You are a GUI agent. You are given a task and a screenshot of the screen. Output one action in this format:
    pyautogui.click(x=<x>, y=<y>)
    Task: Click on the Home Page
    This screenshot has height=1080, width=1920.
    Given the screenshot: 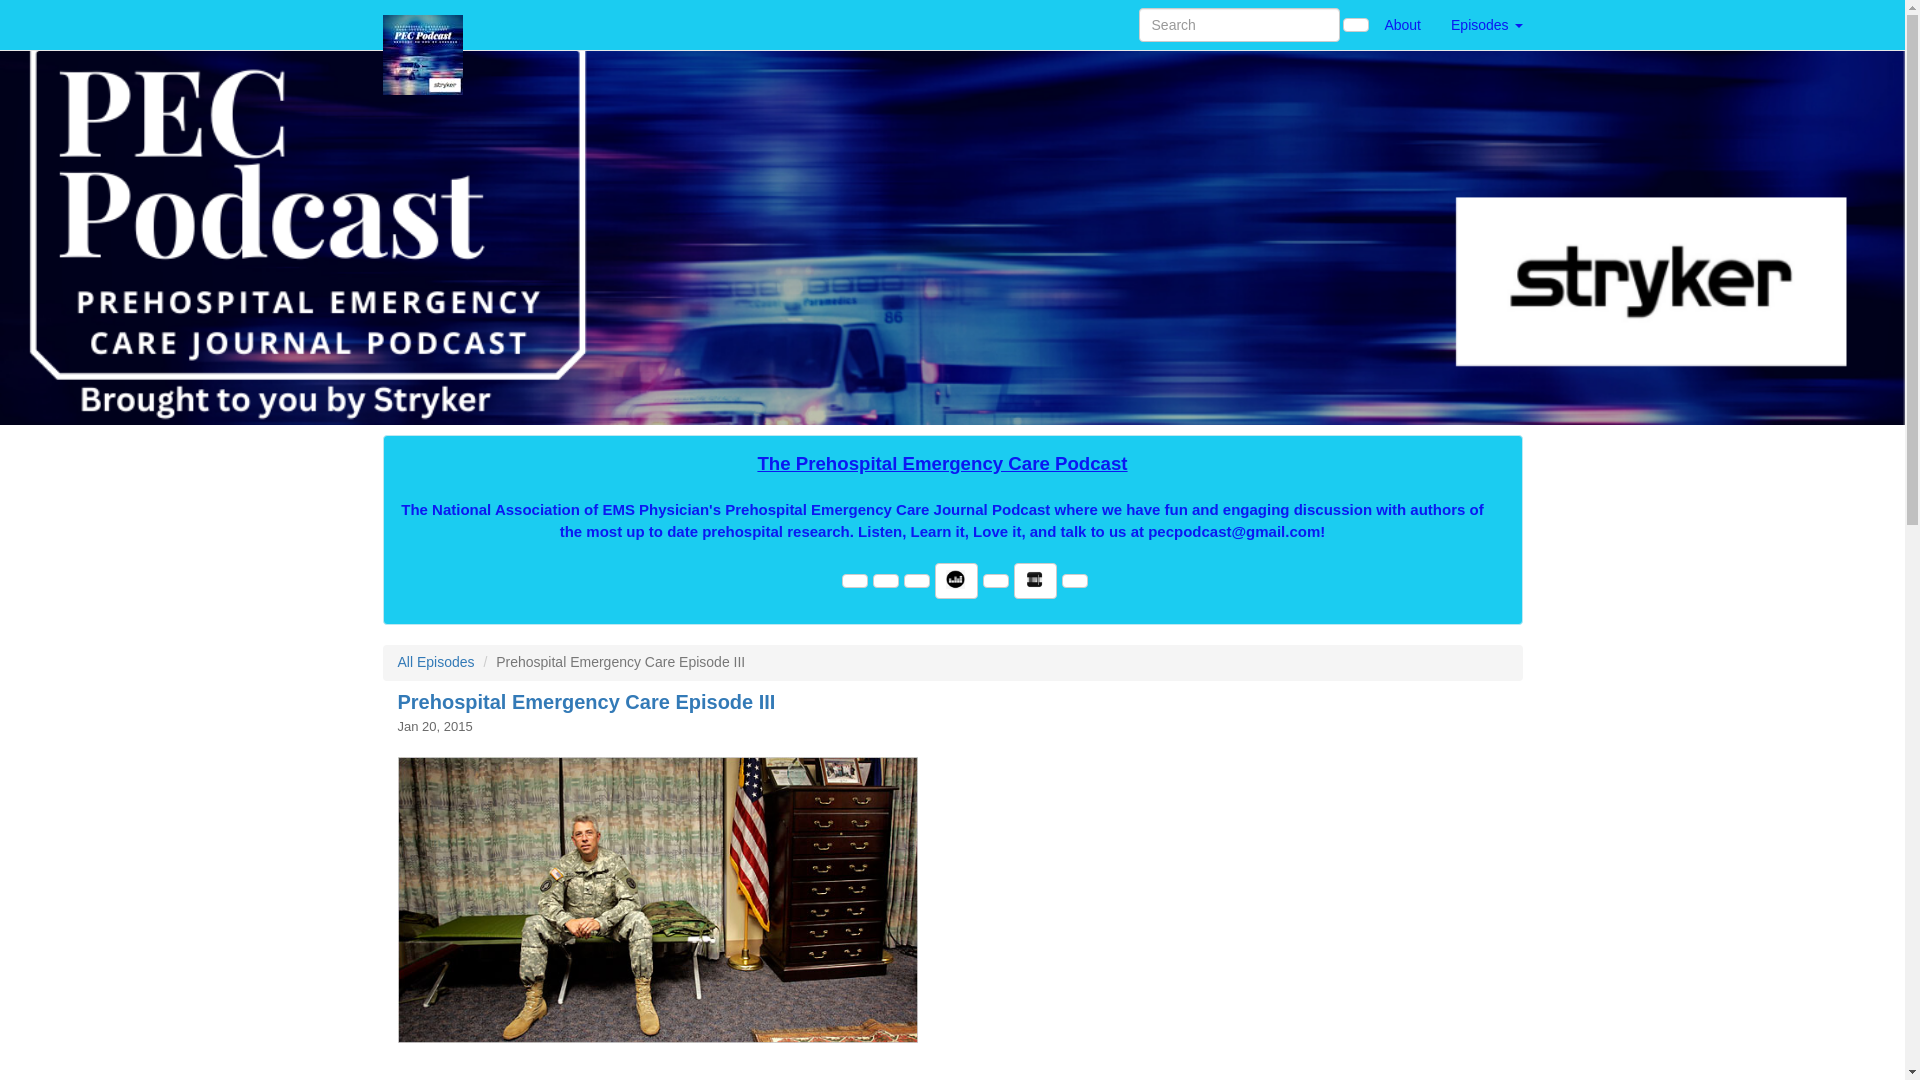 What is the action you would take?
    pyautogui.click(x=423, y=24)
    